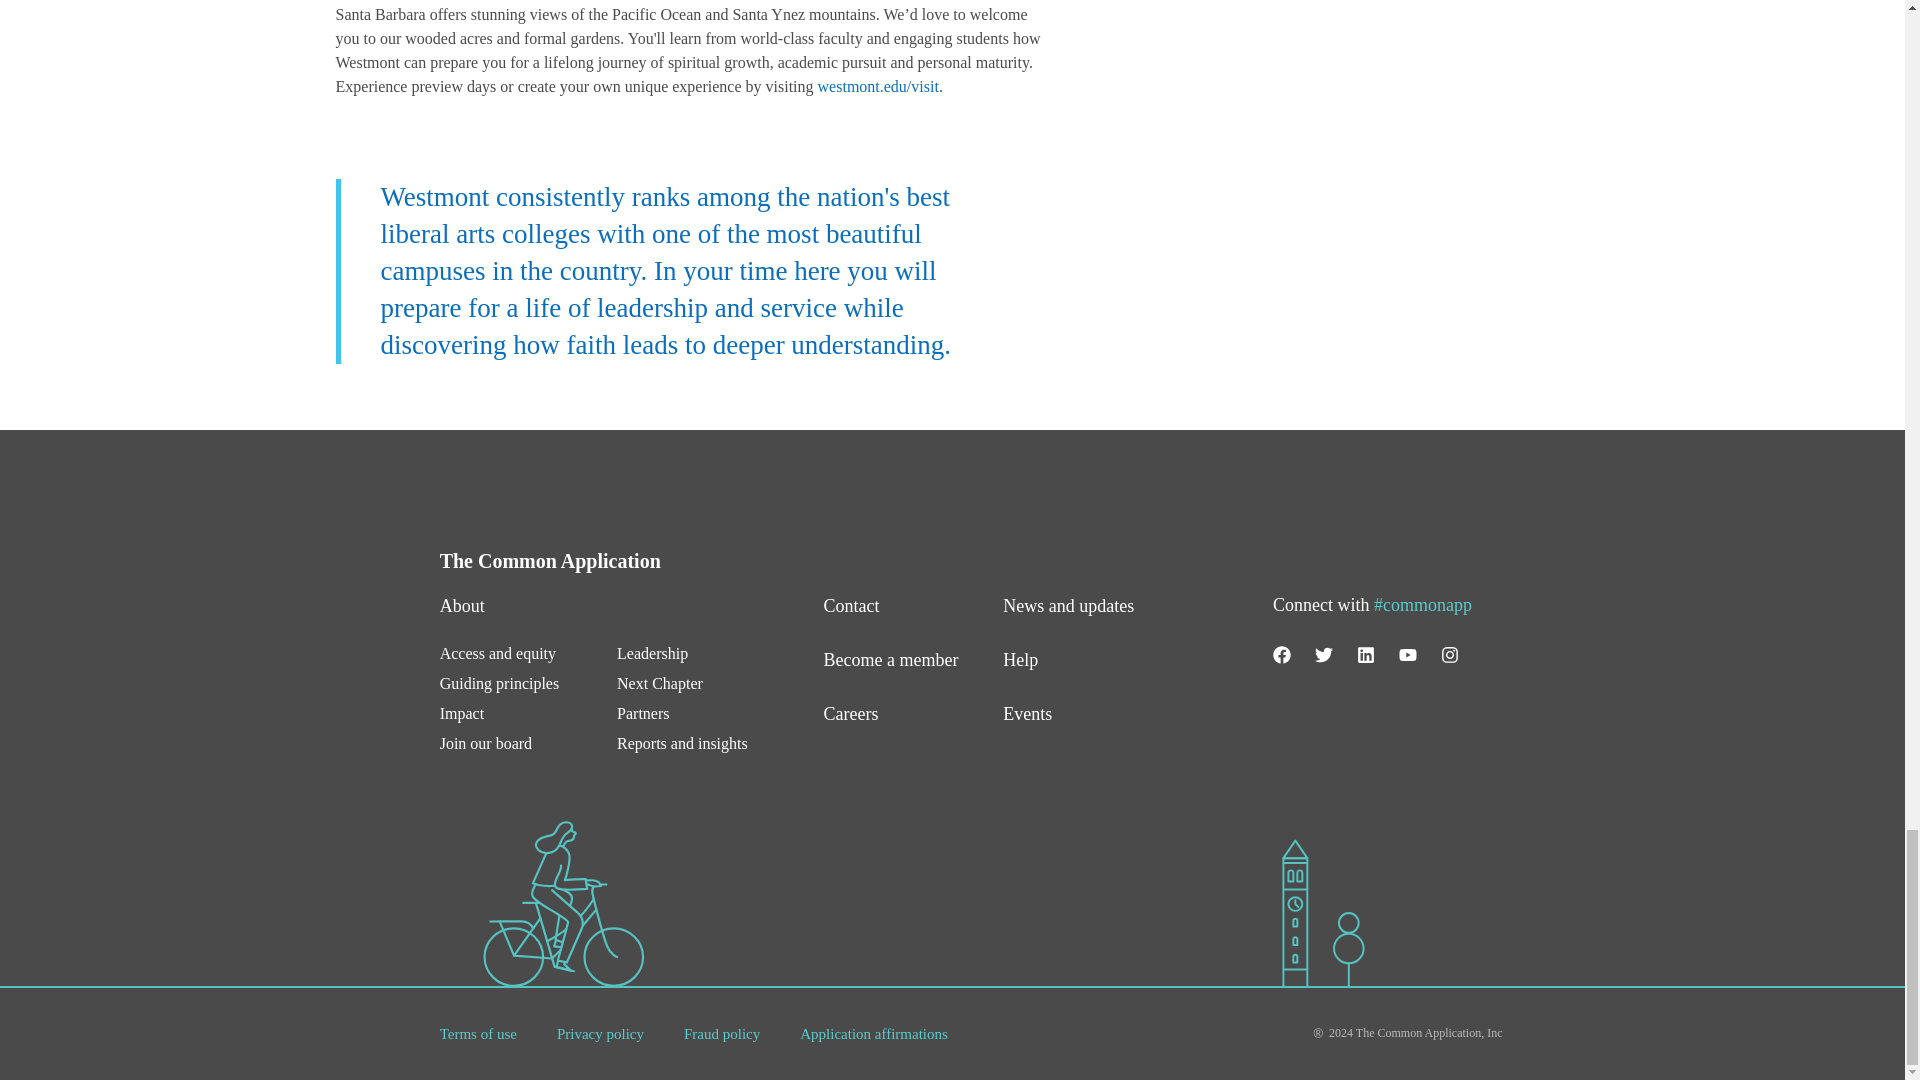 The width and height of the screenshot is (1920, 1080). What do you see at coordinates (1281, 654) in the screenshot?
I see `Facebook icon` at bounding box center [1281, 654].